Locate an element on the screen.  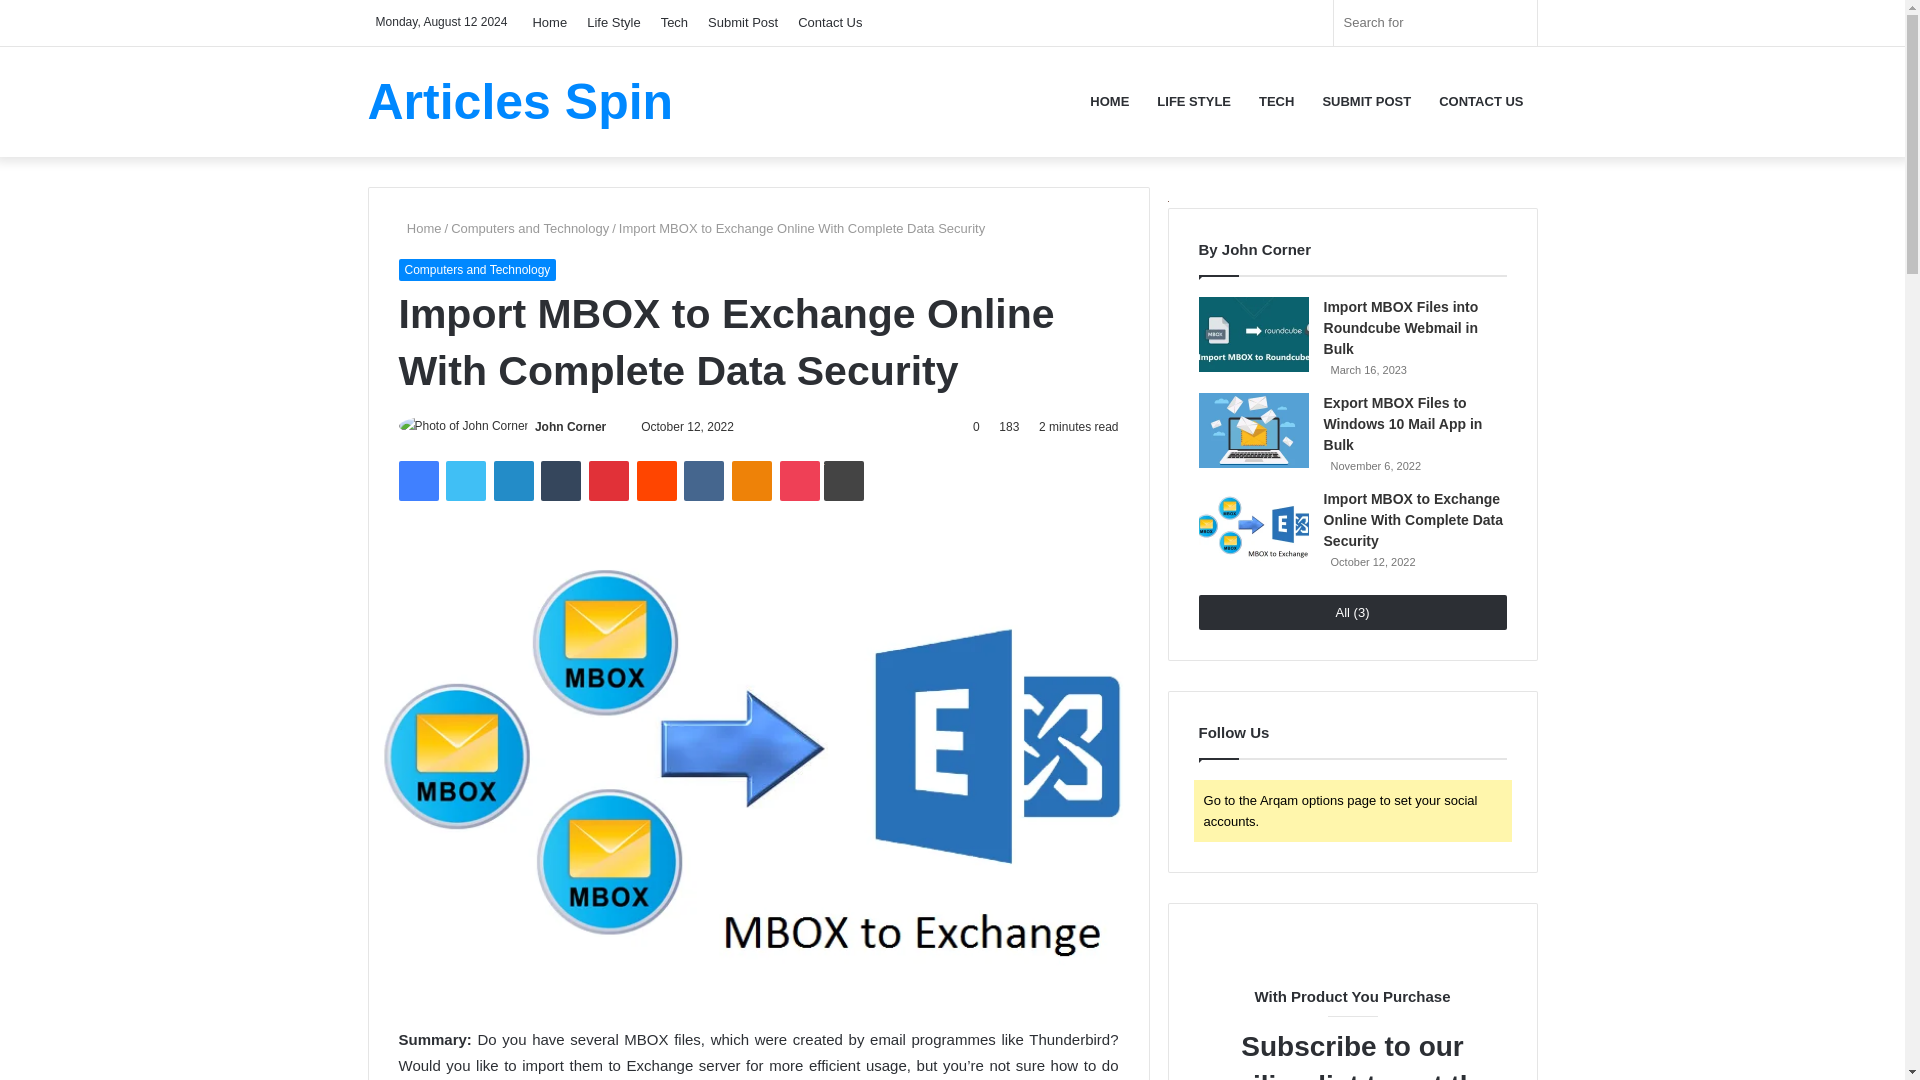
Search for is located at coordinates (1436, 23).